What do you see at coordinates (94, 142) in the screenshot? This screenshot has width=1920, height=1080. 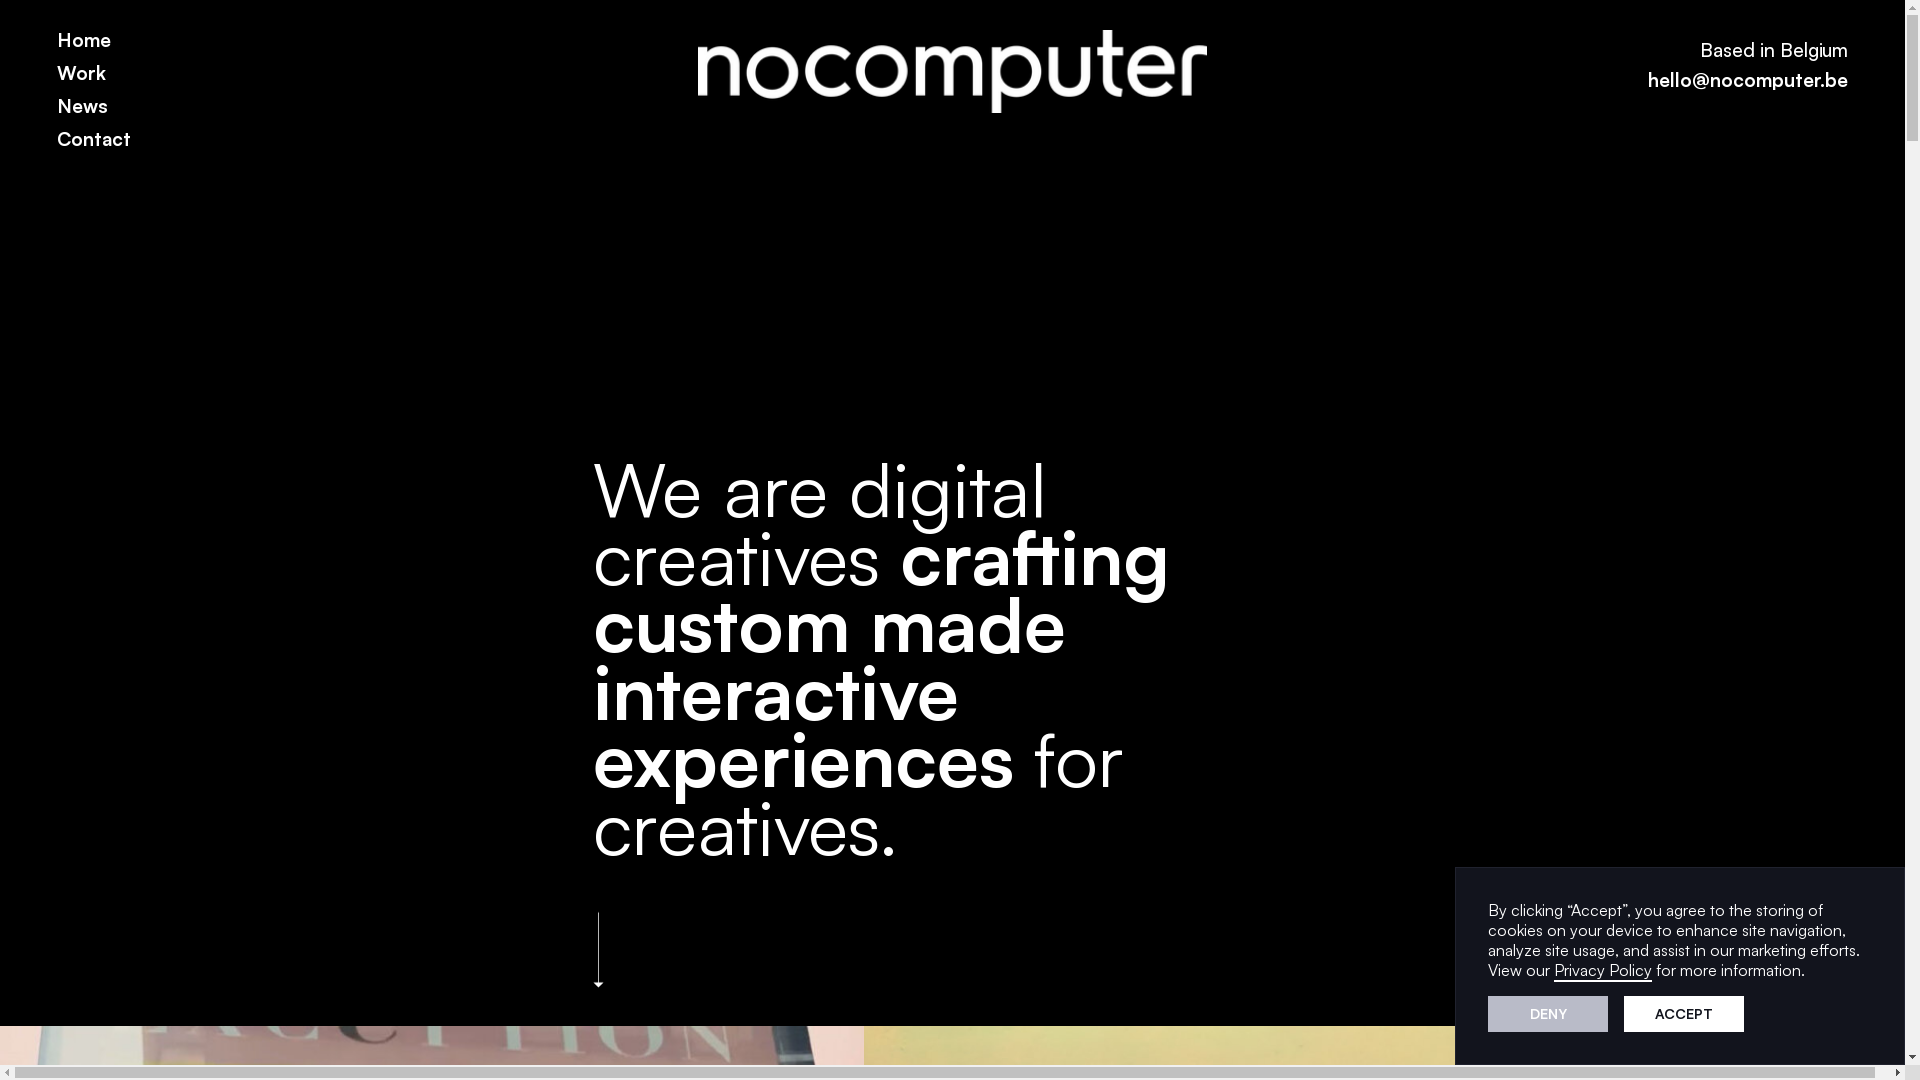 I see `Contact` at bounding box center [94, 142].